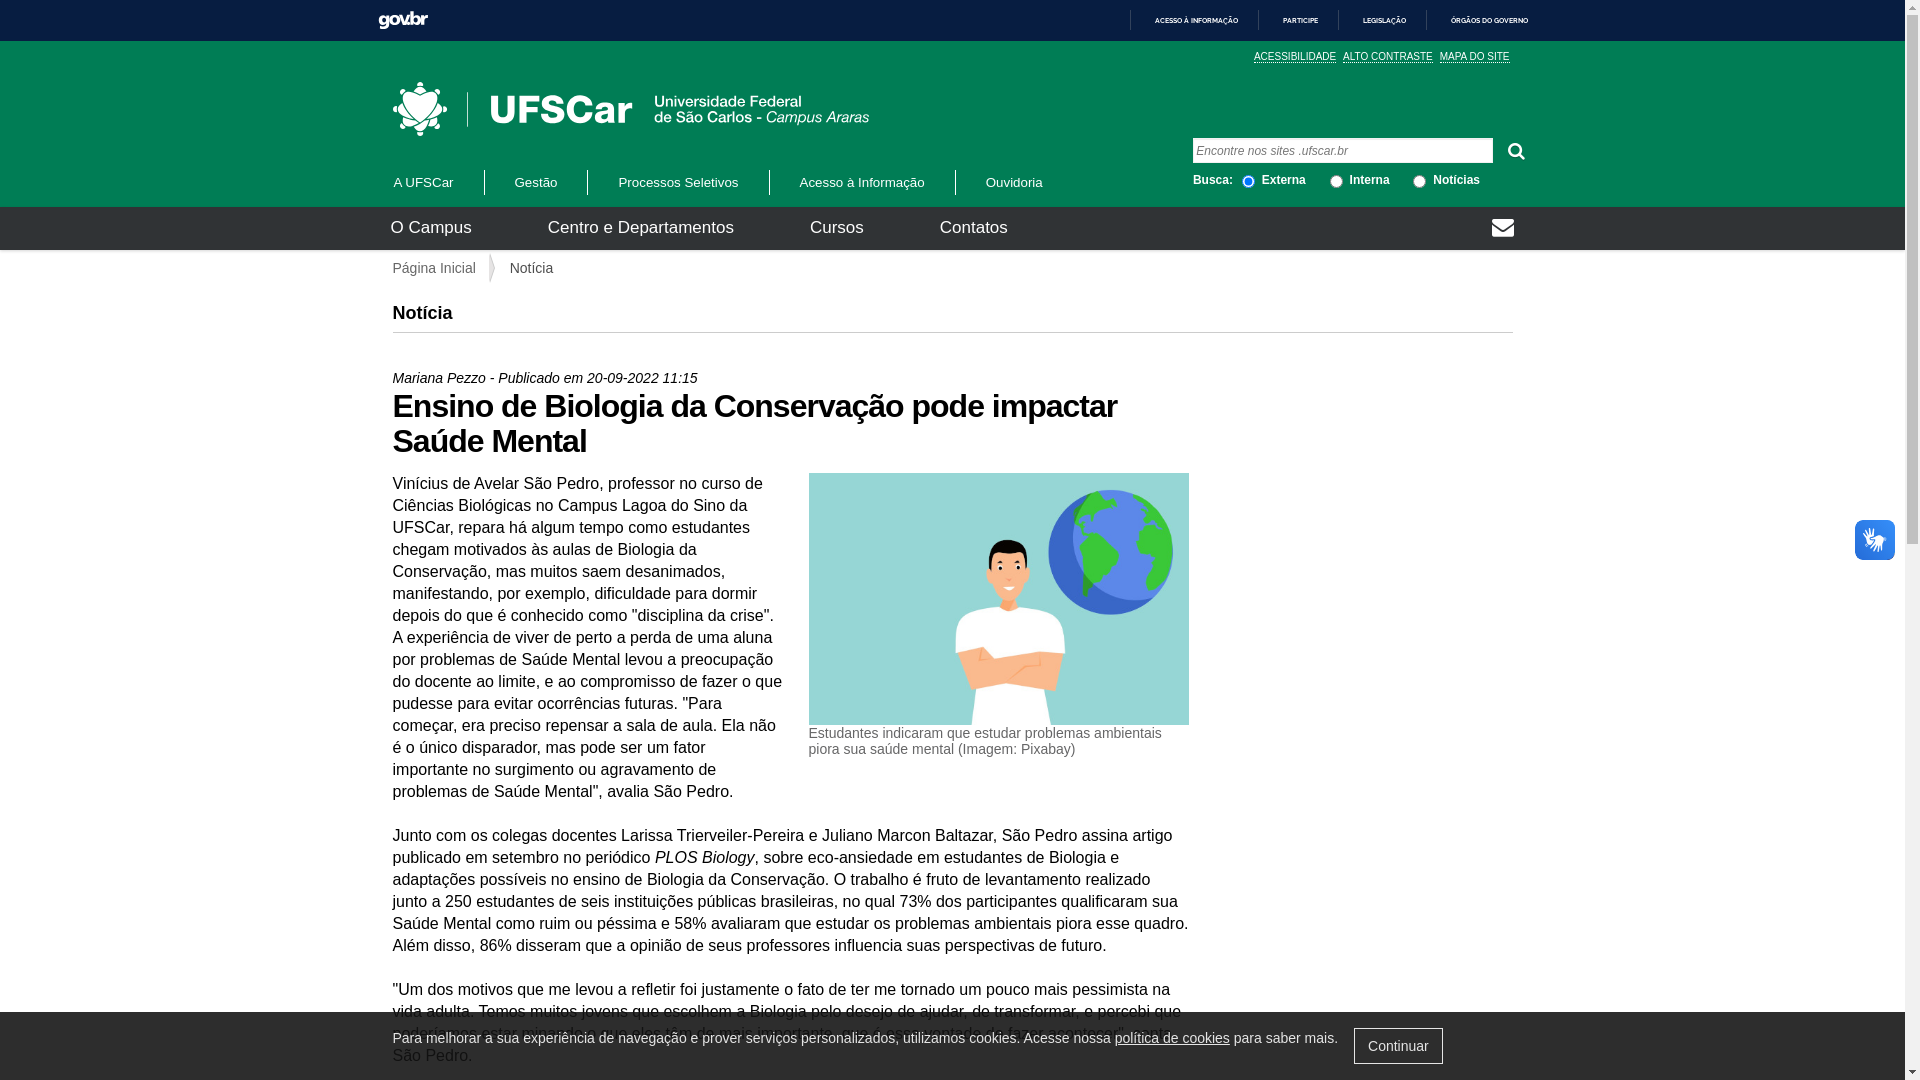  Describe the element at coordinates (1388, 57) in the screenshot. I see `ALTO CONTRASTE` at that location.